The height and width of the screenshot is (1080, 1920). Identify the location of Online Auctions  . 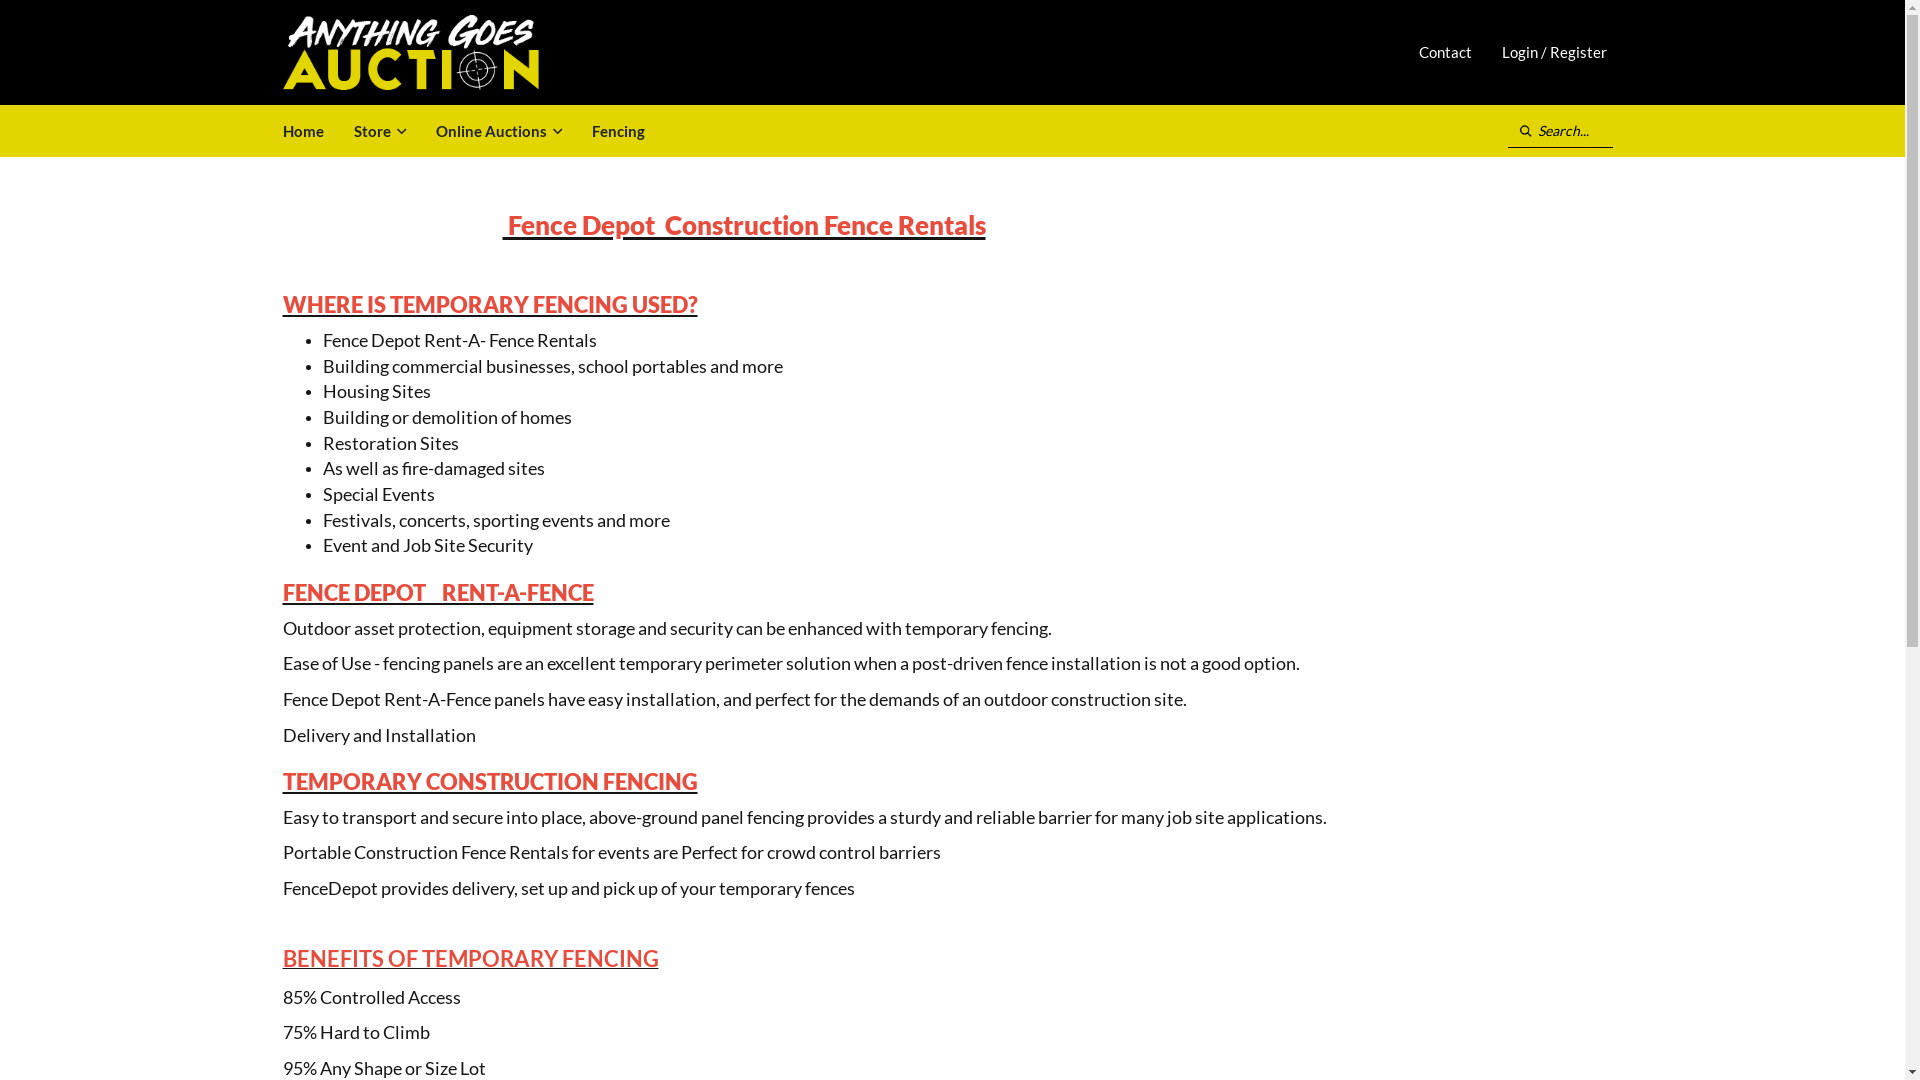
(498, 130).